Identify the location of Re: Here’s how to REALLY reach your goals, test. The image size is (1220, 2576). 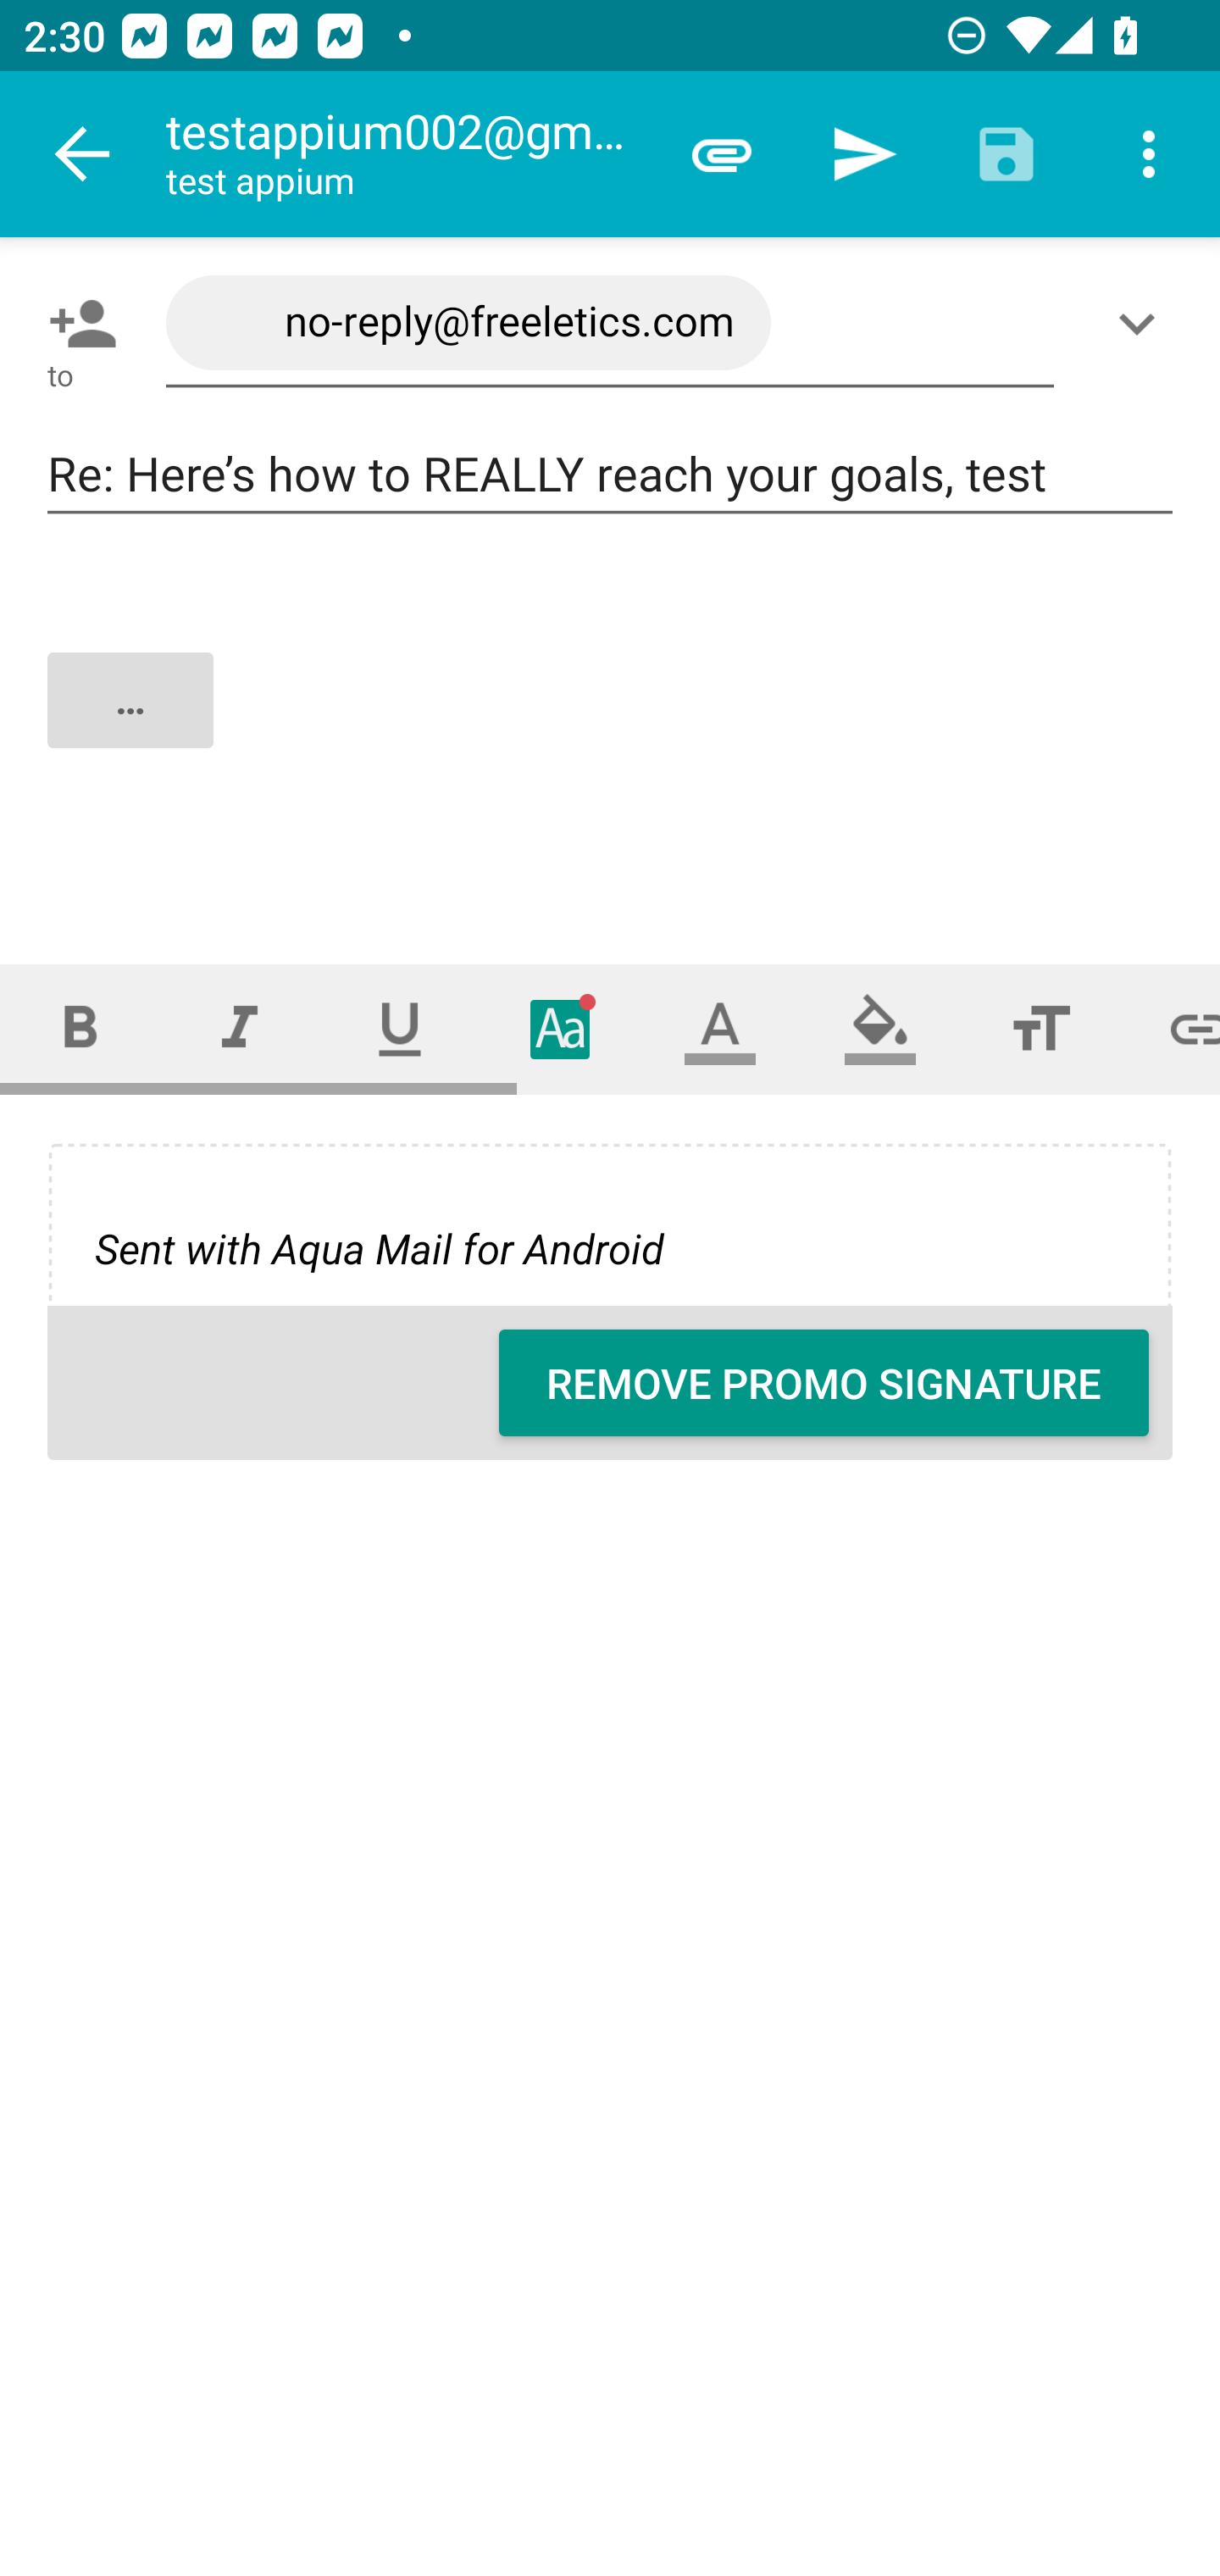
(610, 475).